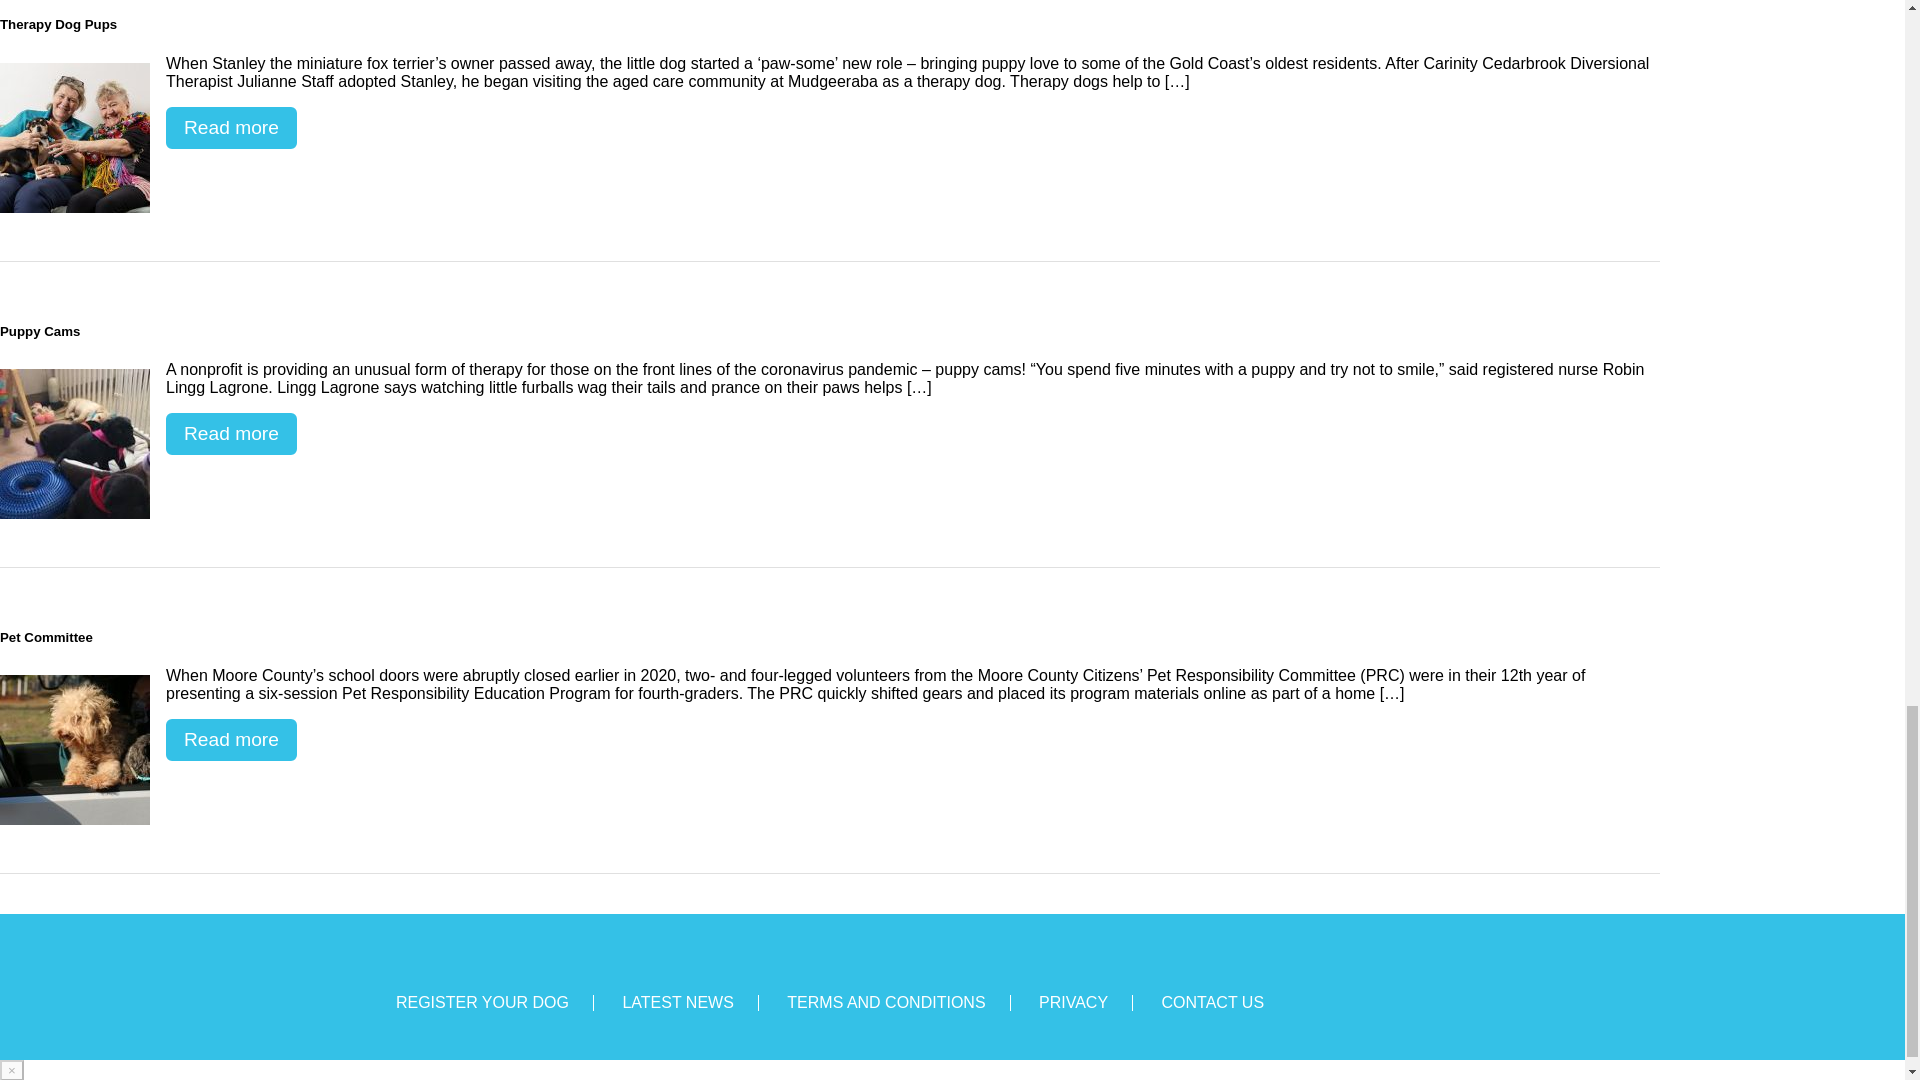  Describe the element at coordinates (231, 740) in the screenshot. I see `Read more` at that location.